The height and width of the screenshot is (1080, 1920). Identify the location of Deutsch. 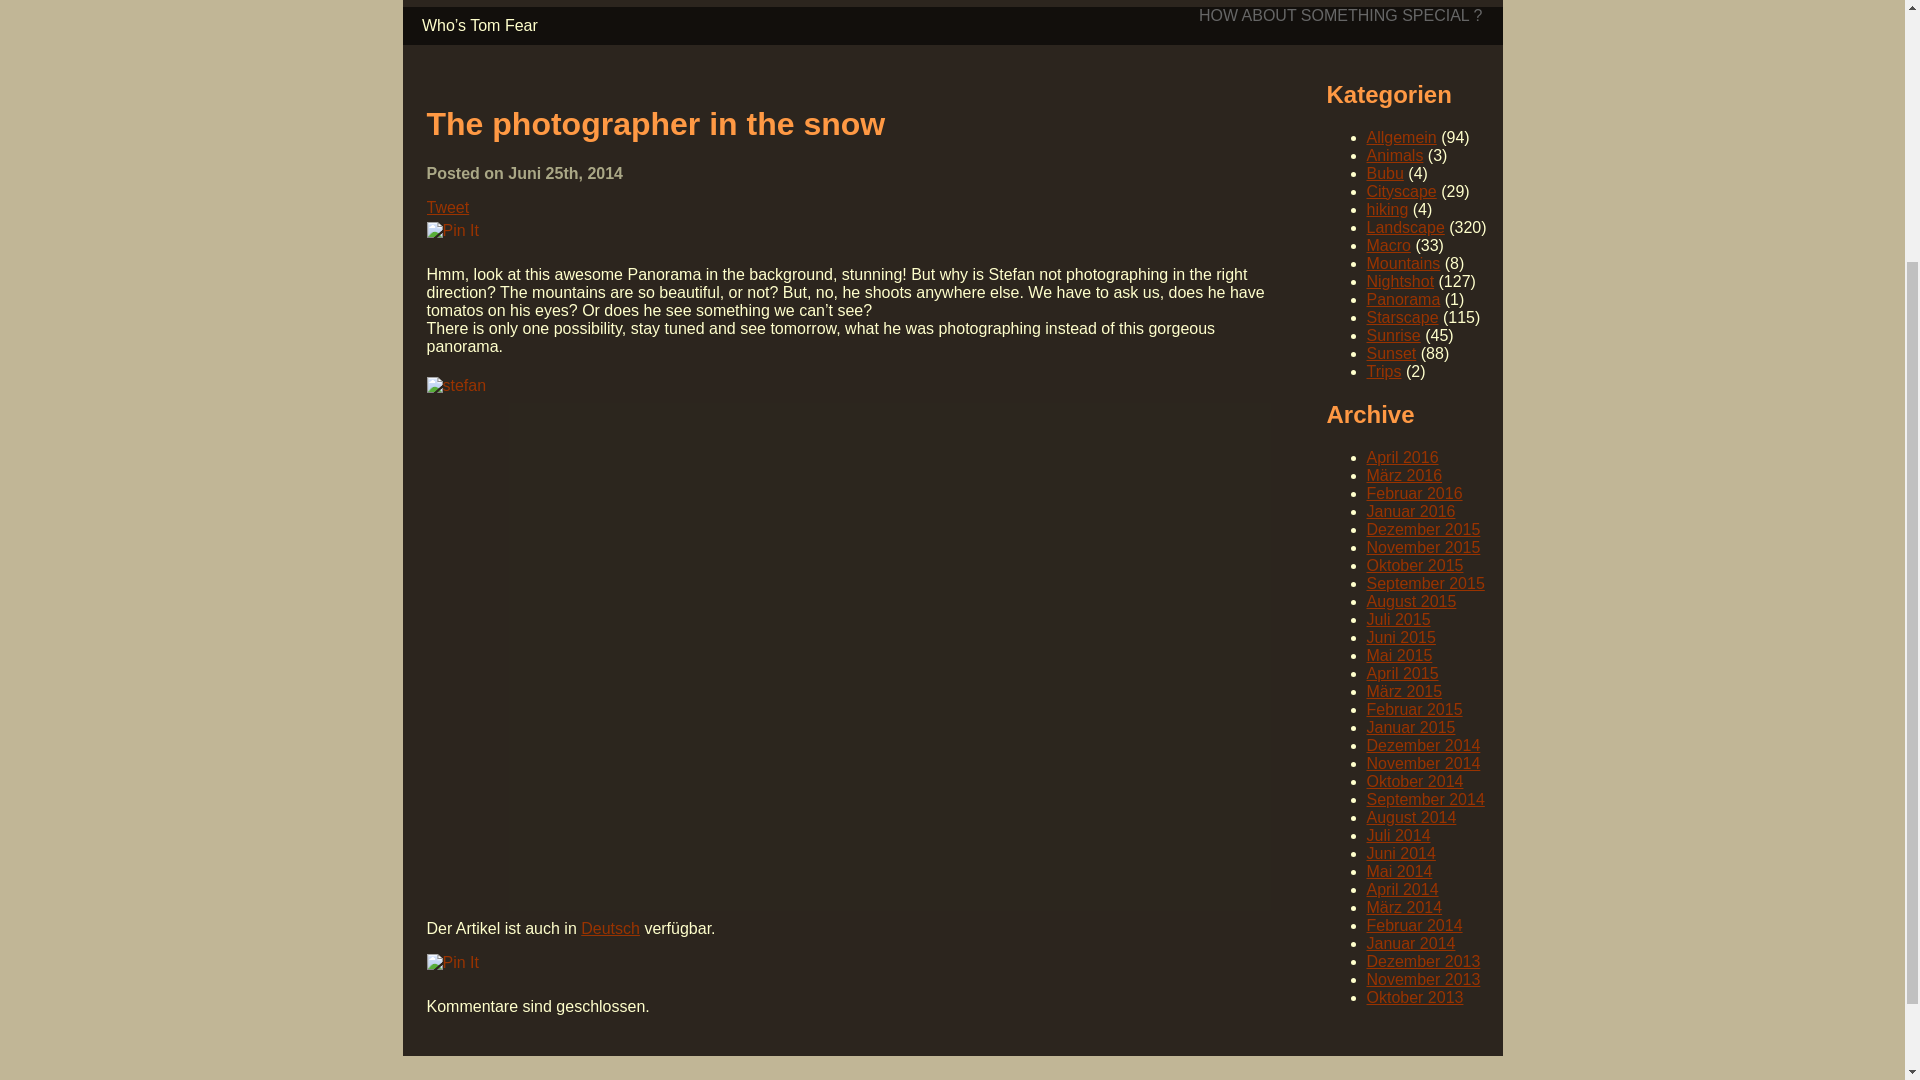
(610, 928).